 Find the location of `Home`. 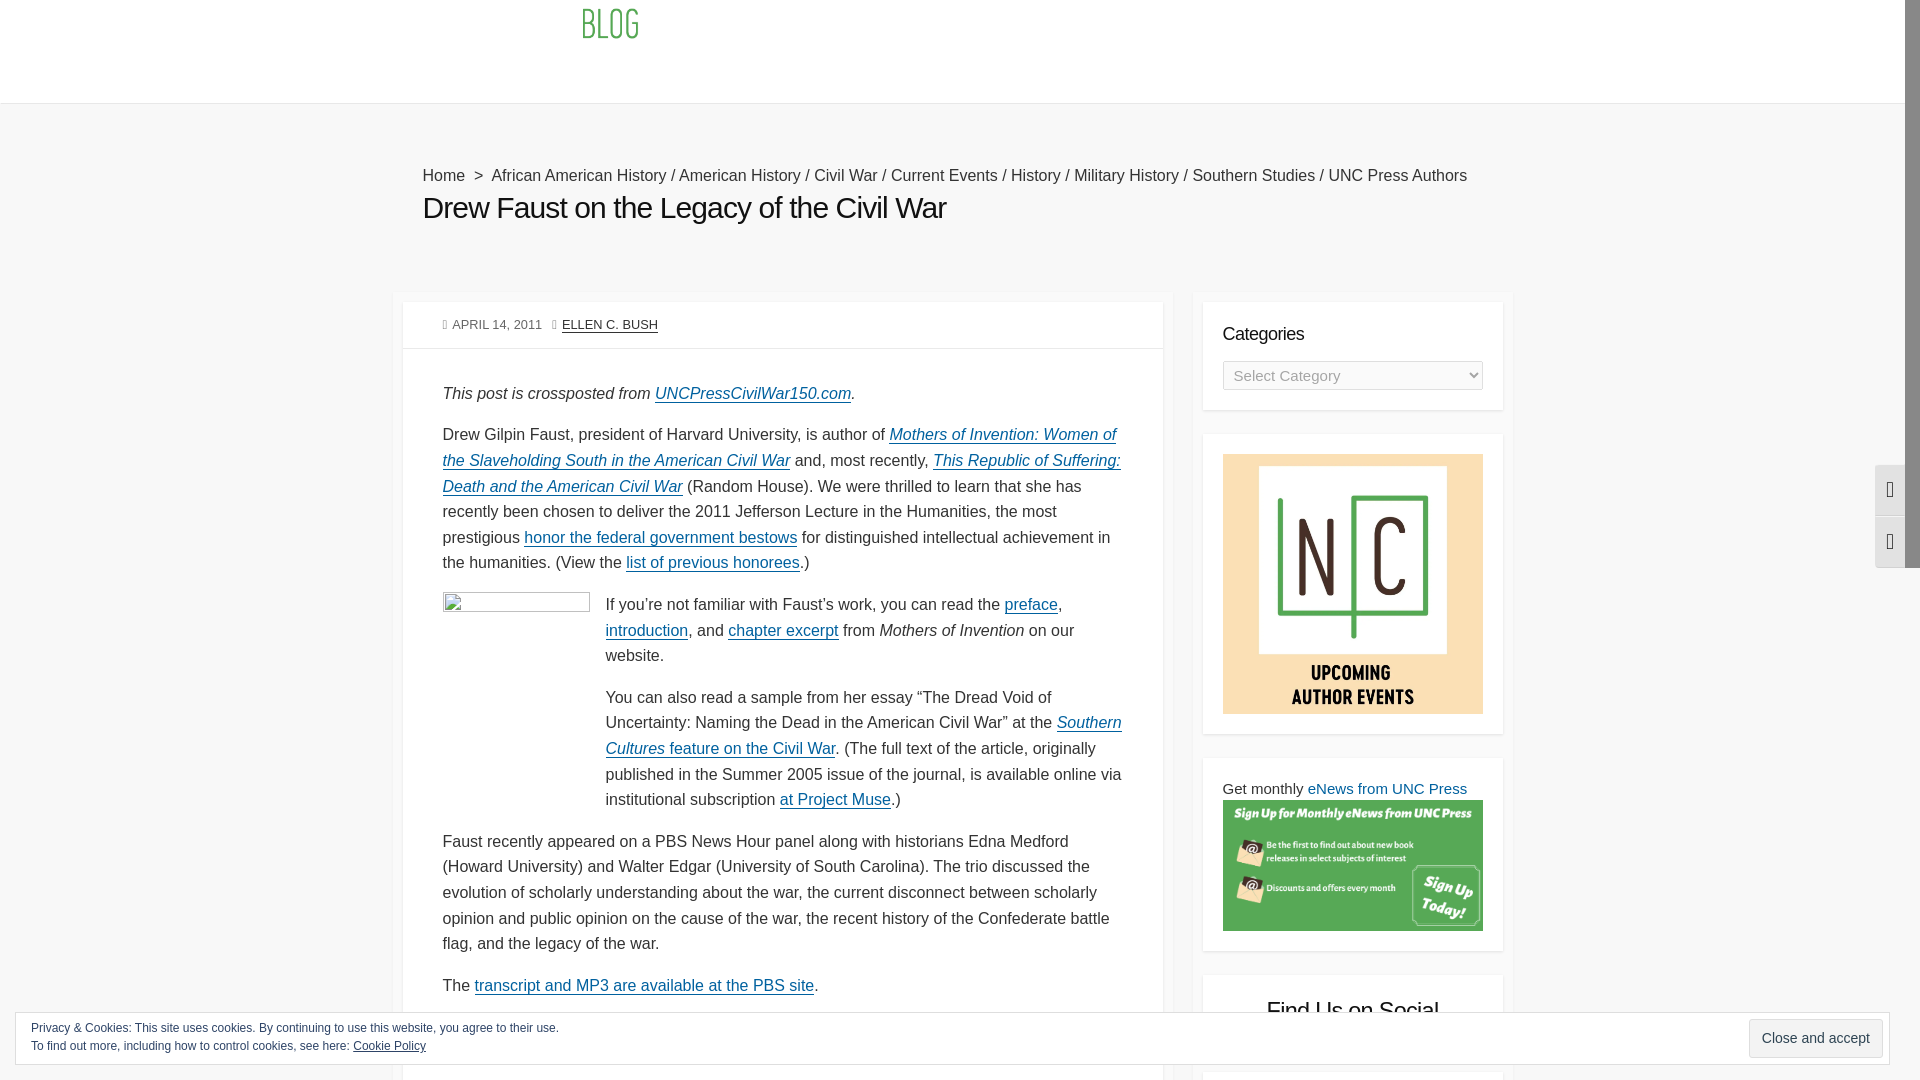

Home is located at coordinates (443, 175).